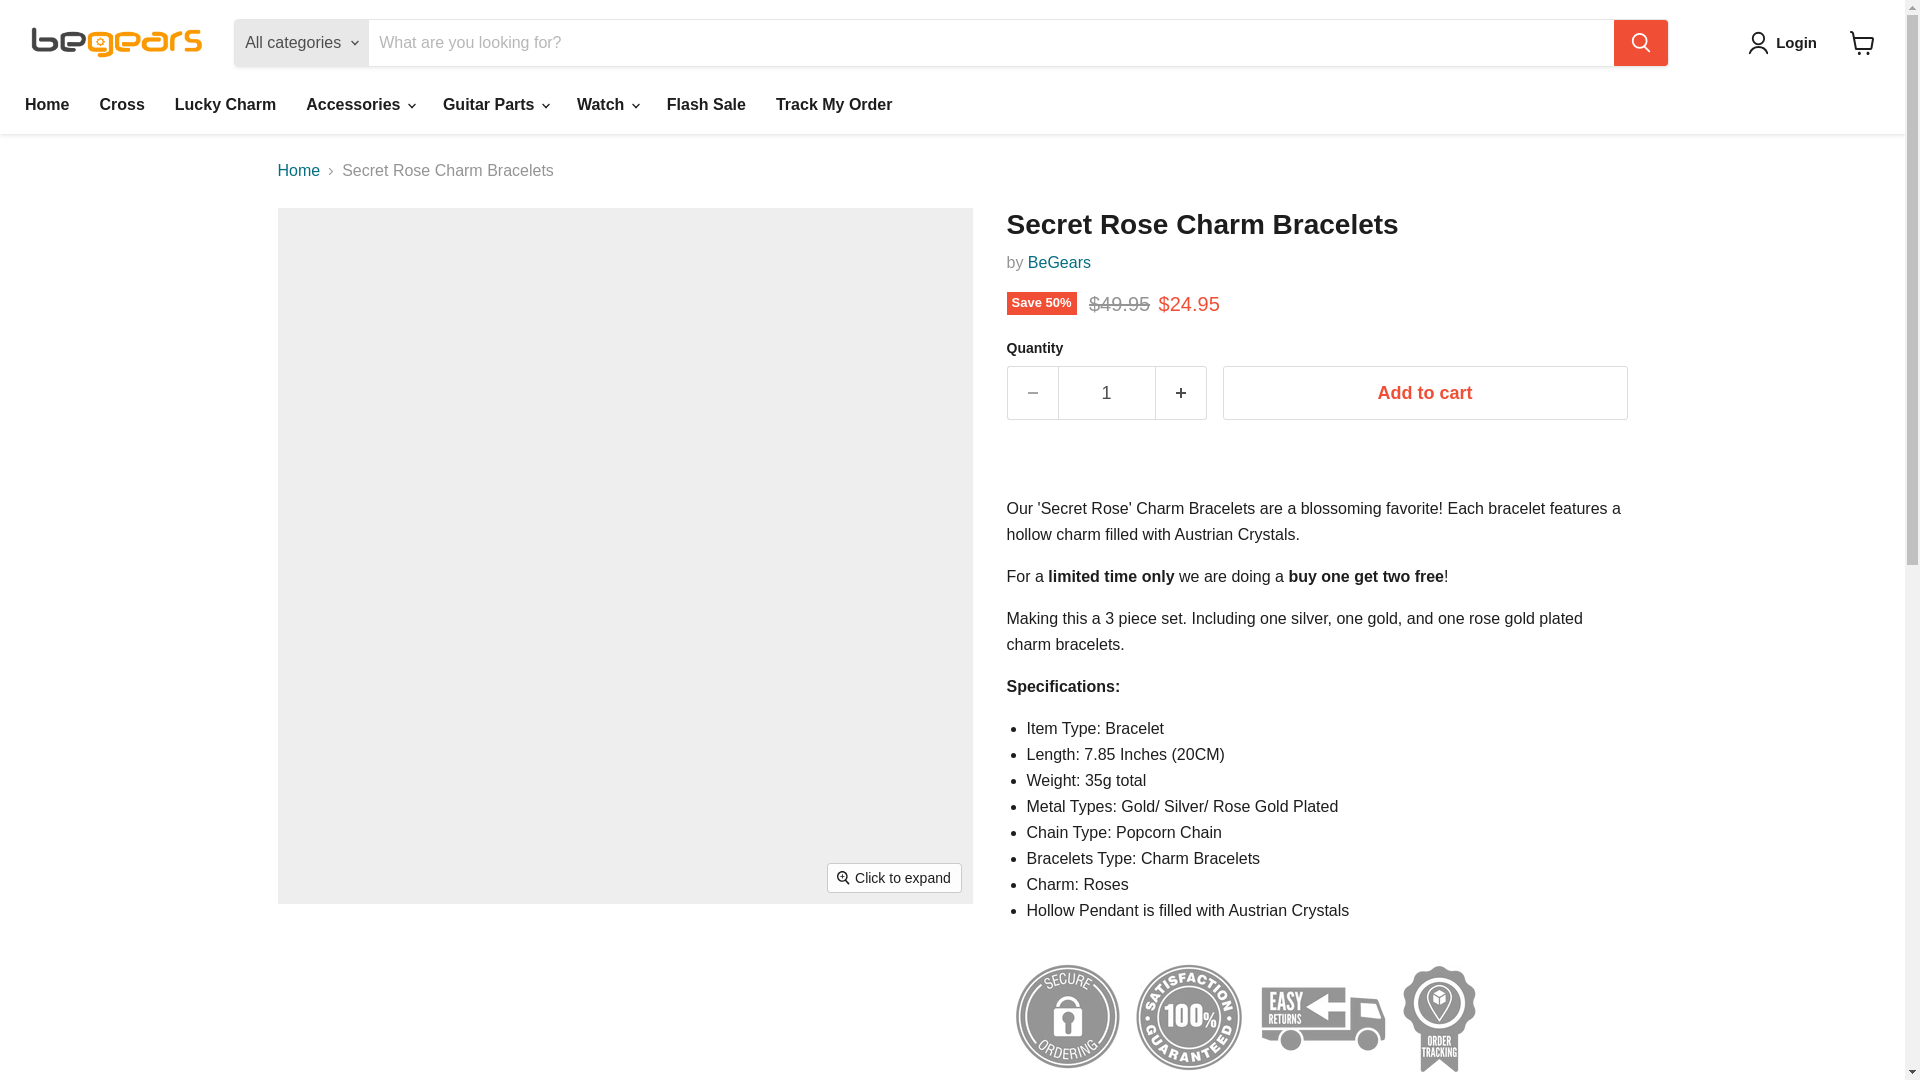  I want to click on 1, so click(1106, 394).